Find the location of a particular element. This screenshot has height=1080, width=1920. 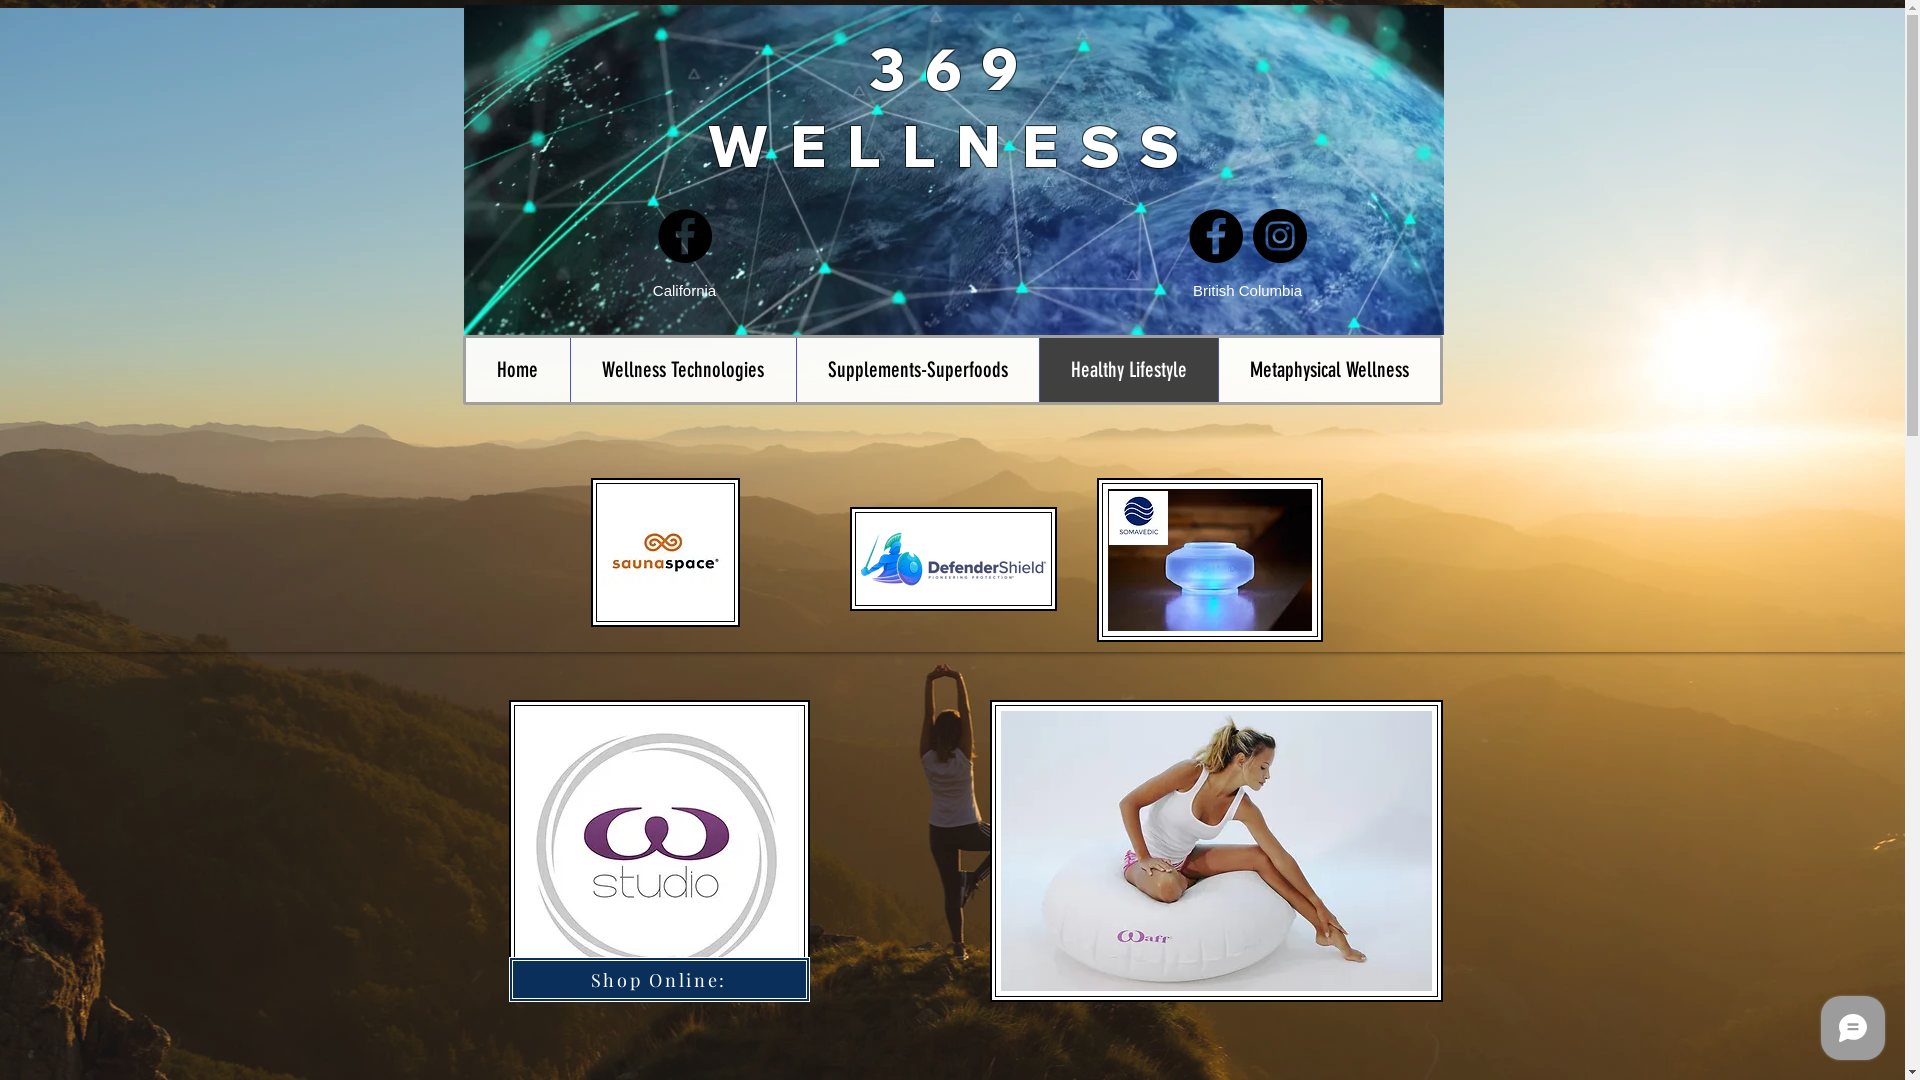

369 WELLNESS is located at coordinates (953, 107).